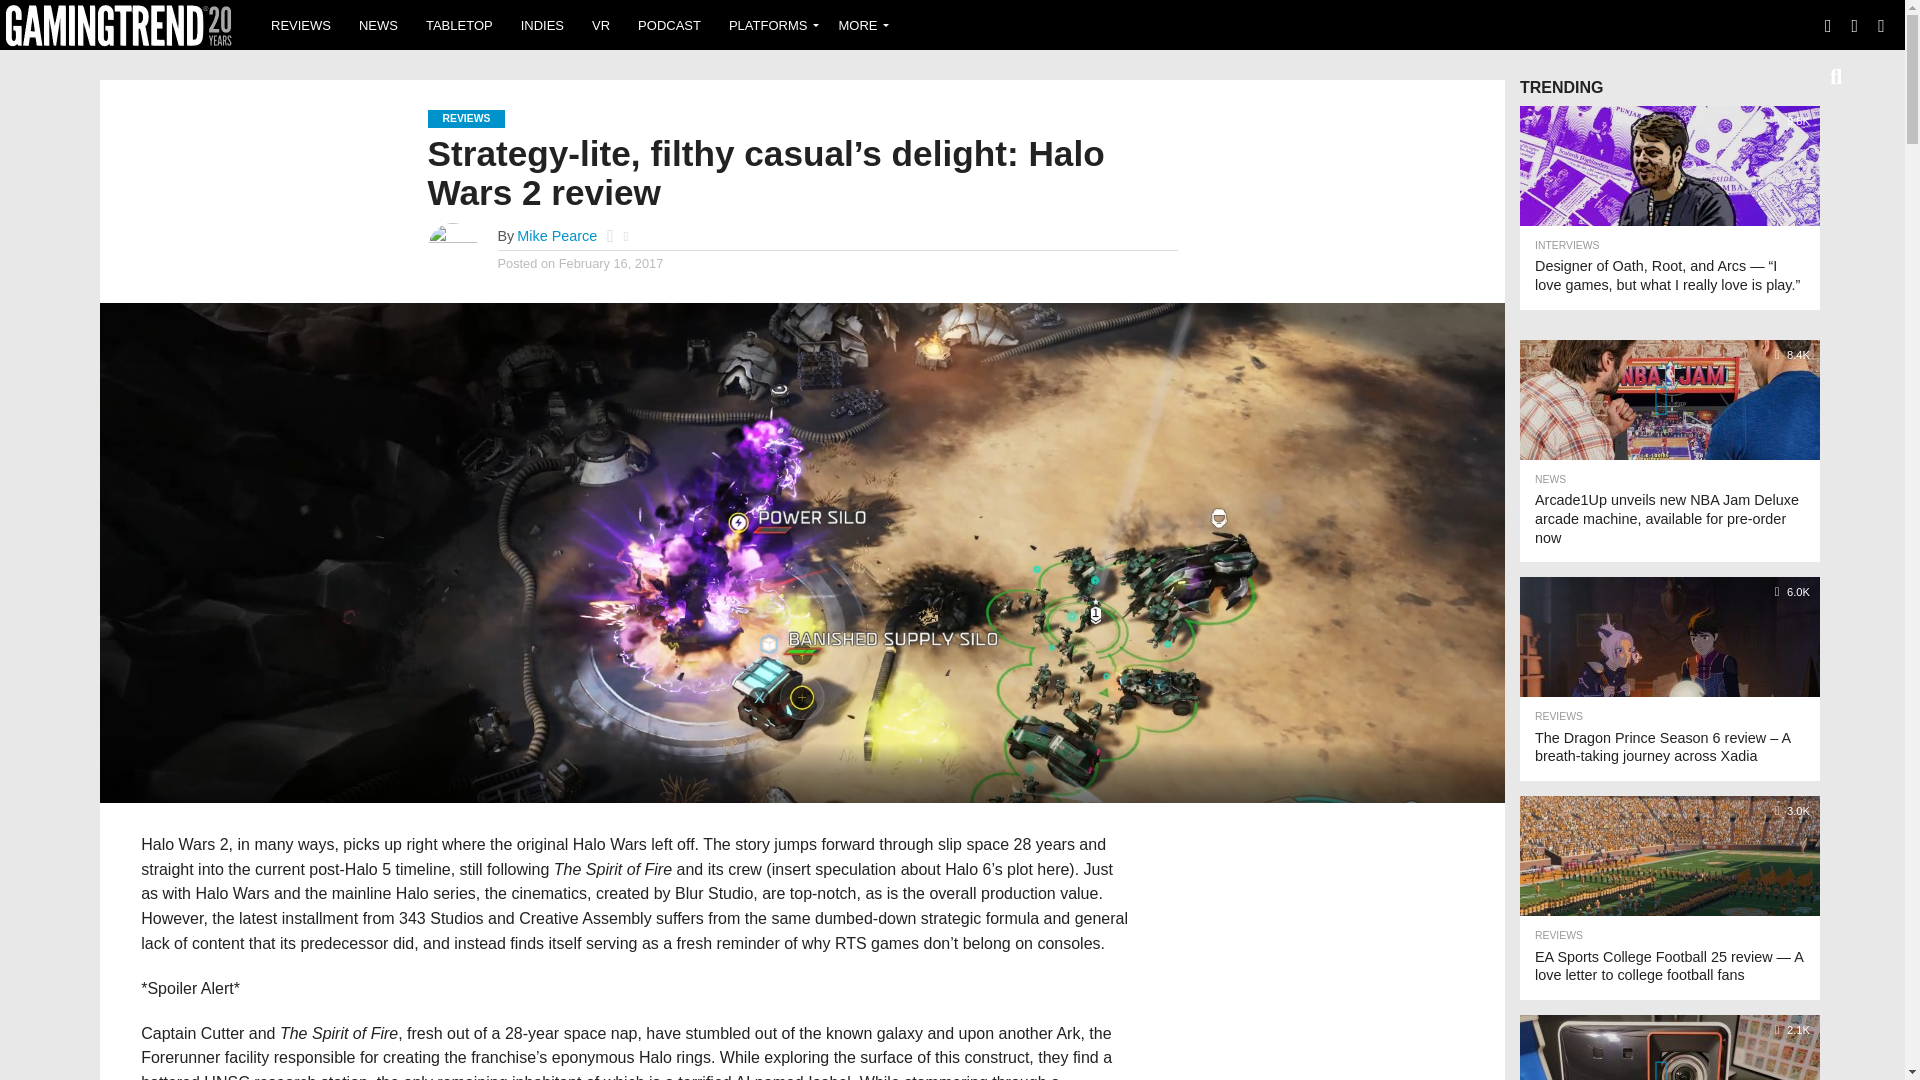 The height and width of the screenshot is (1080, 1920). I want to click on INDIES, so click(542, 24).